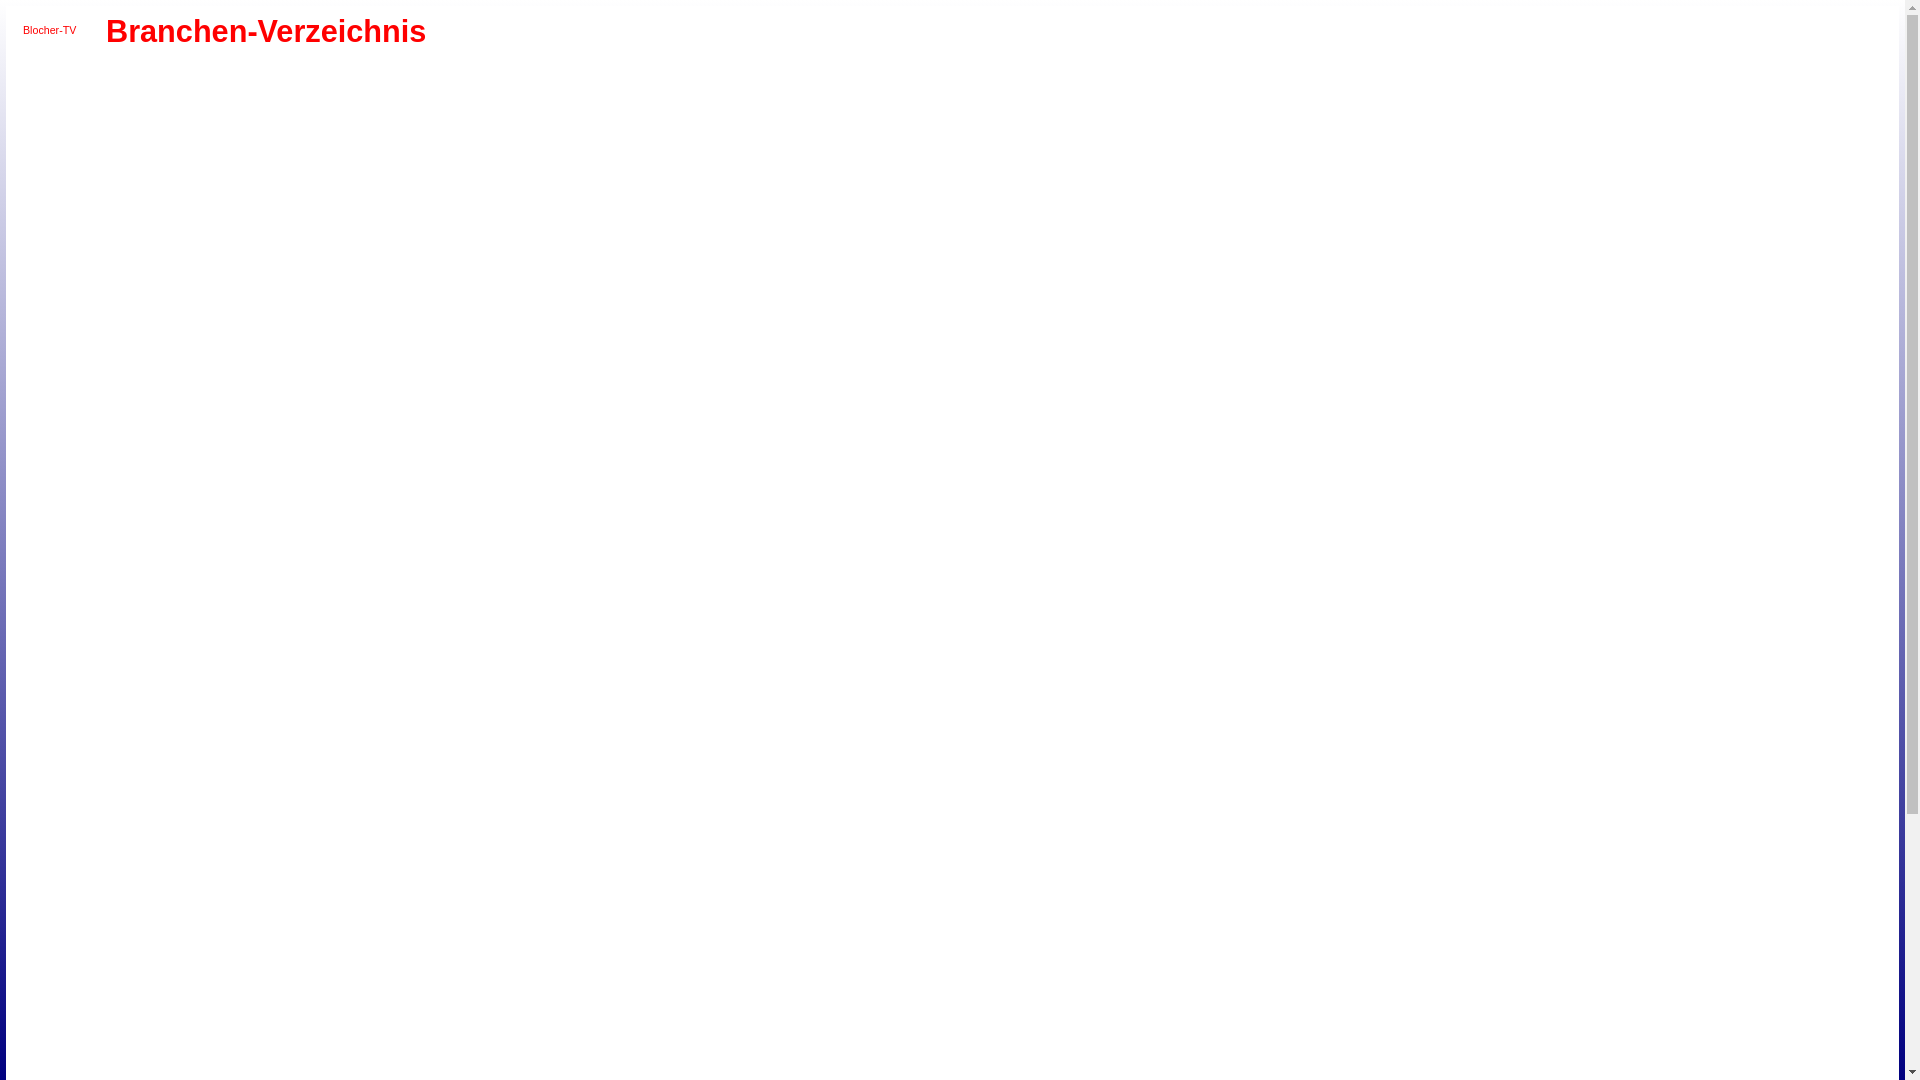 This screenshot has height=1080, width=1920. I want to click on Restaurant Engehalde PostFinance  Bern Restaurant , so click(116, 310).